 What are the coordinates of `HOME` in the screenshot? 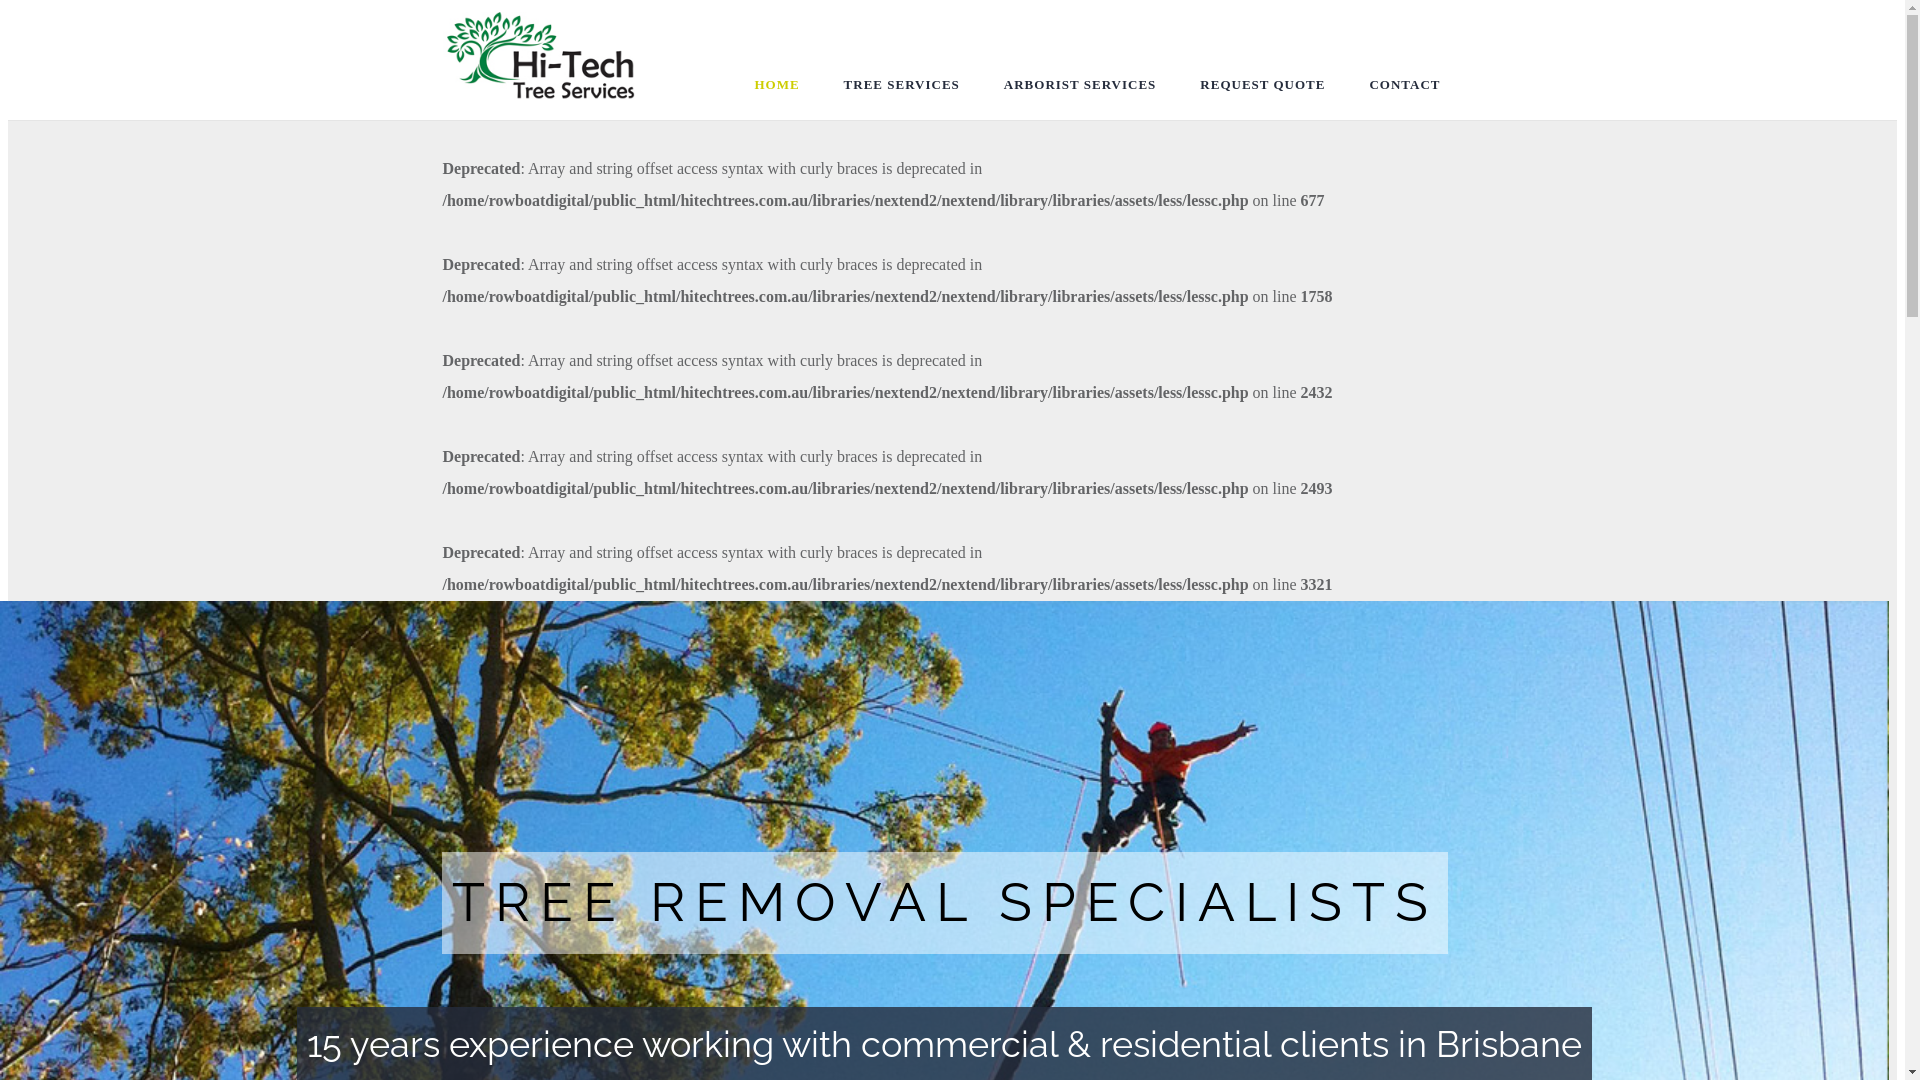 It's located at (776, 84).